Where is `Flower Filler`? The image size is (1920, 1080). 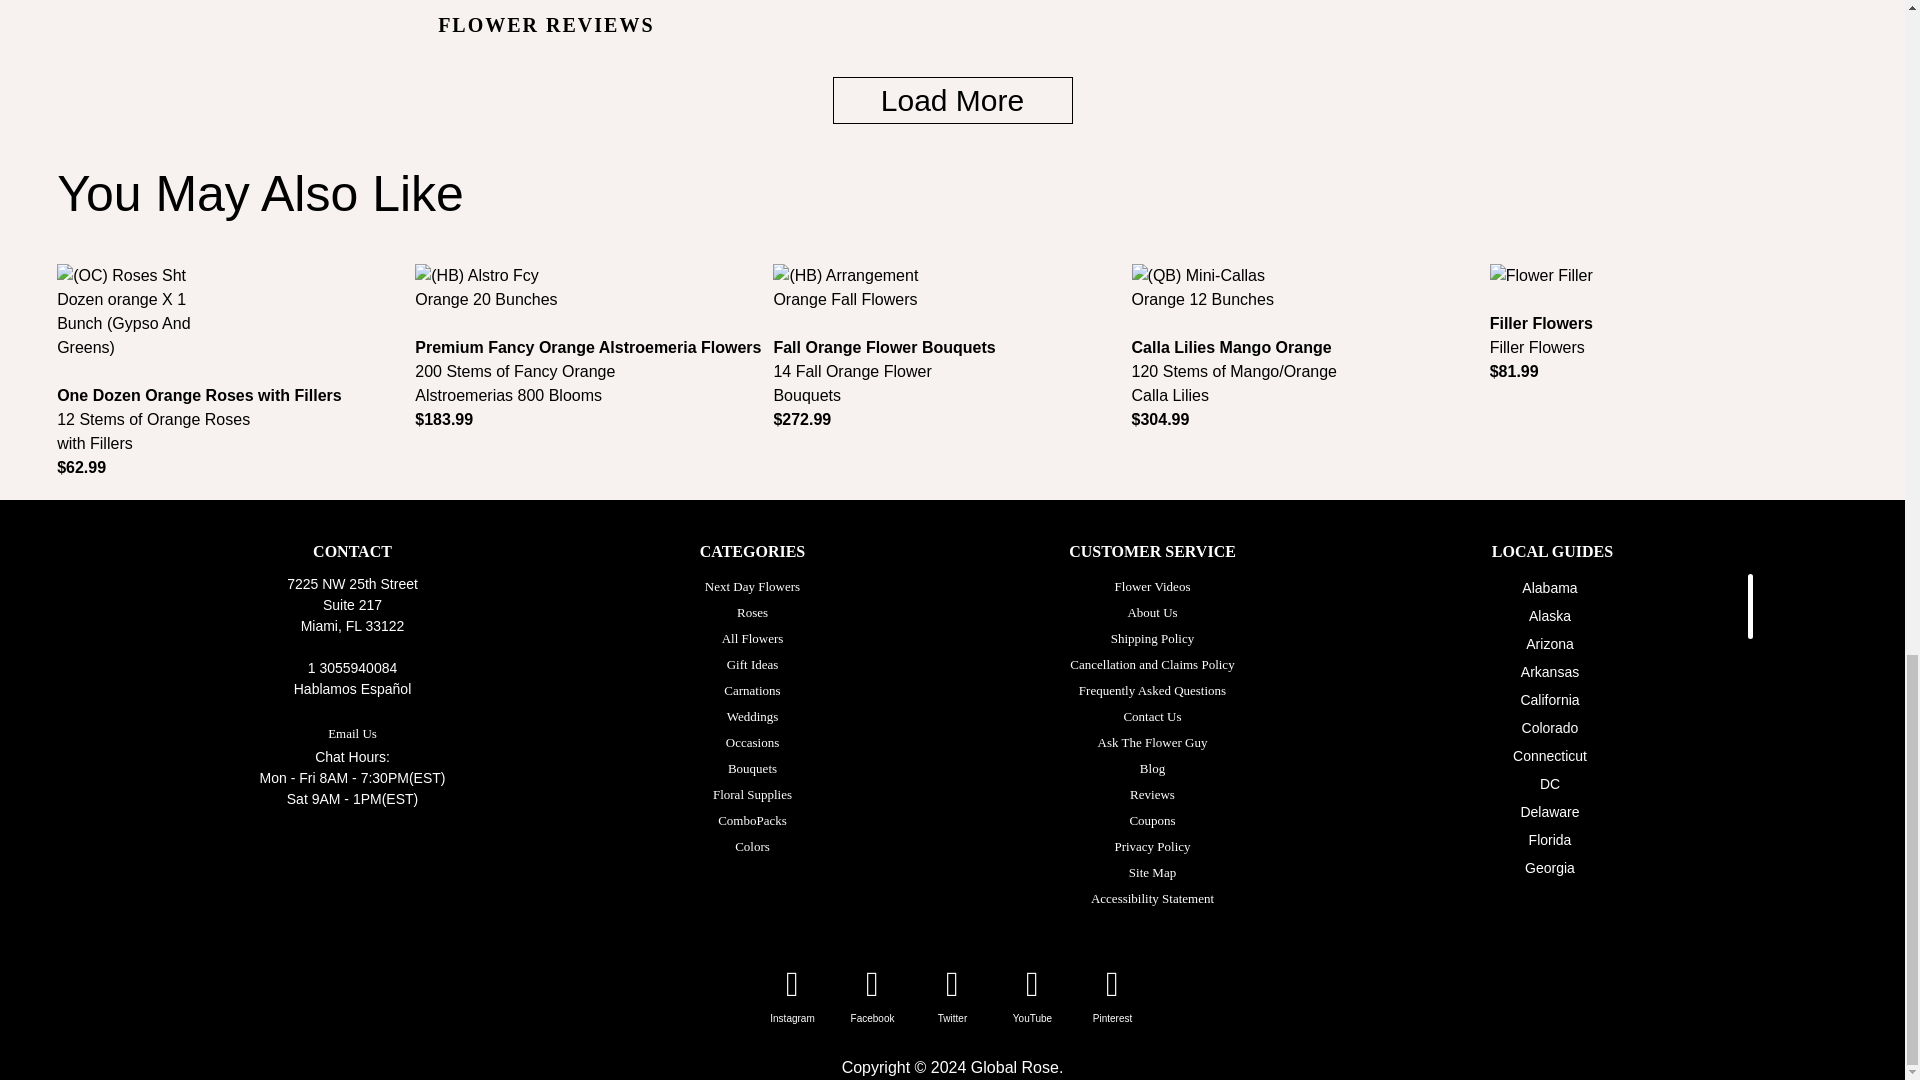 Flower Filler is located at coordinates (1541, 276).